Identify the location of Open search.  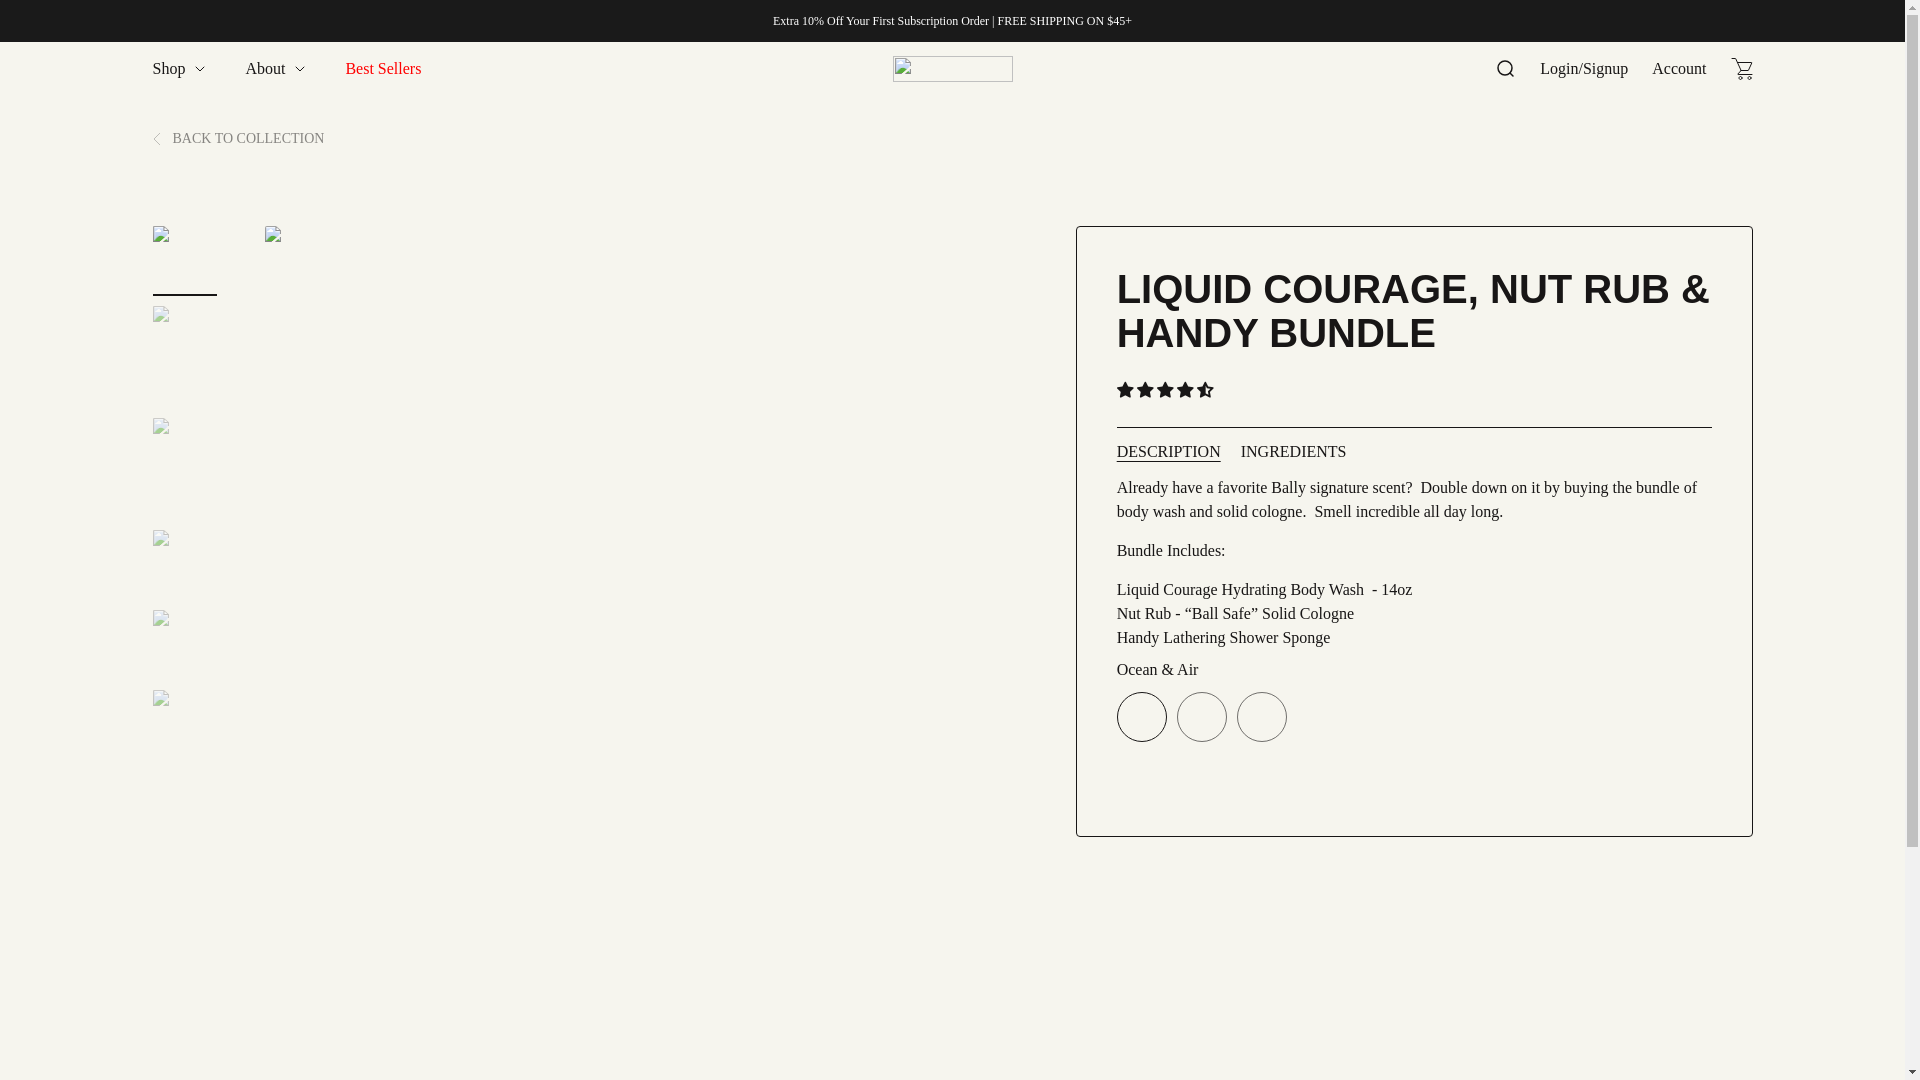
(1504, 68).